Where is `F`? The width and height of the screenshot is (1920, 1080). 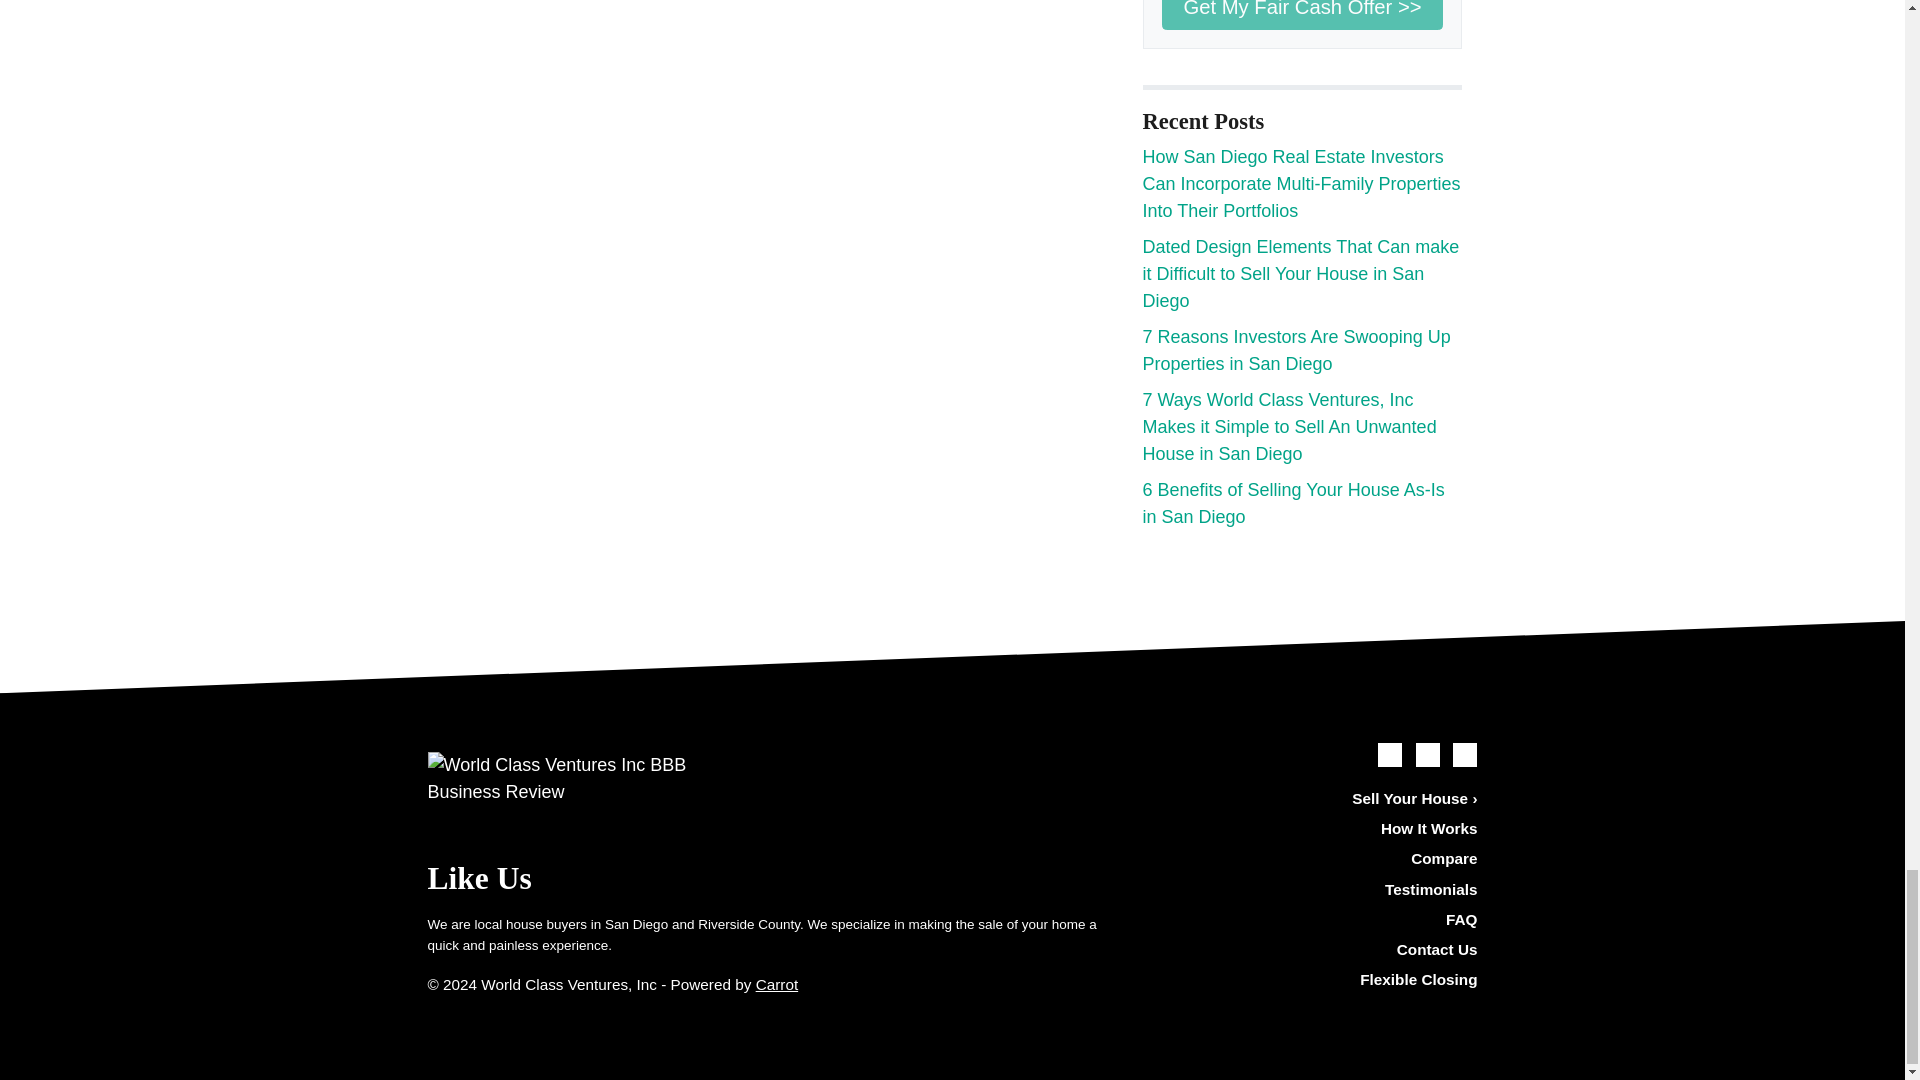
F is located at coordinates (1313, 980).